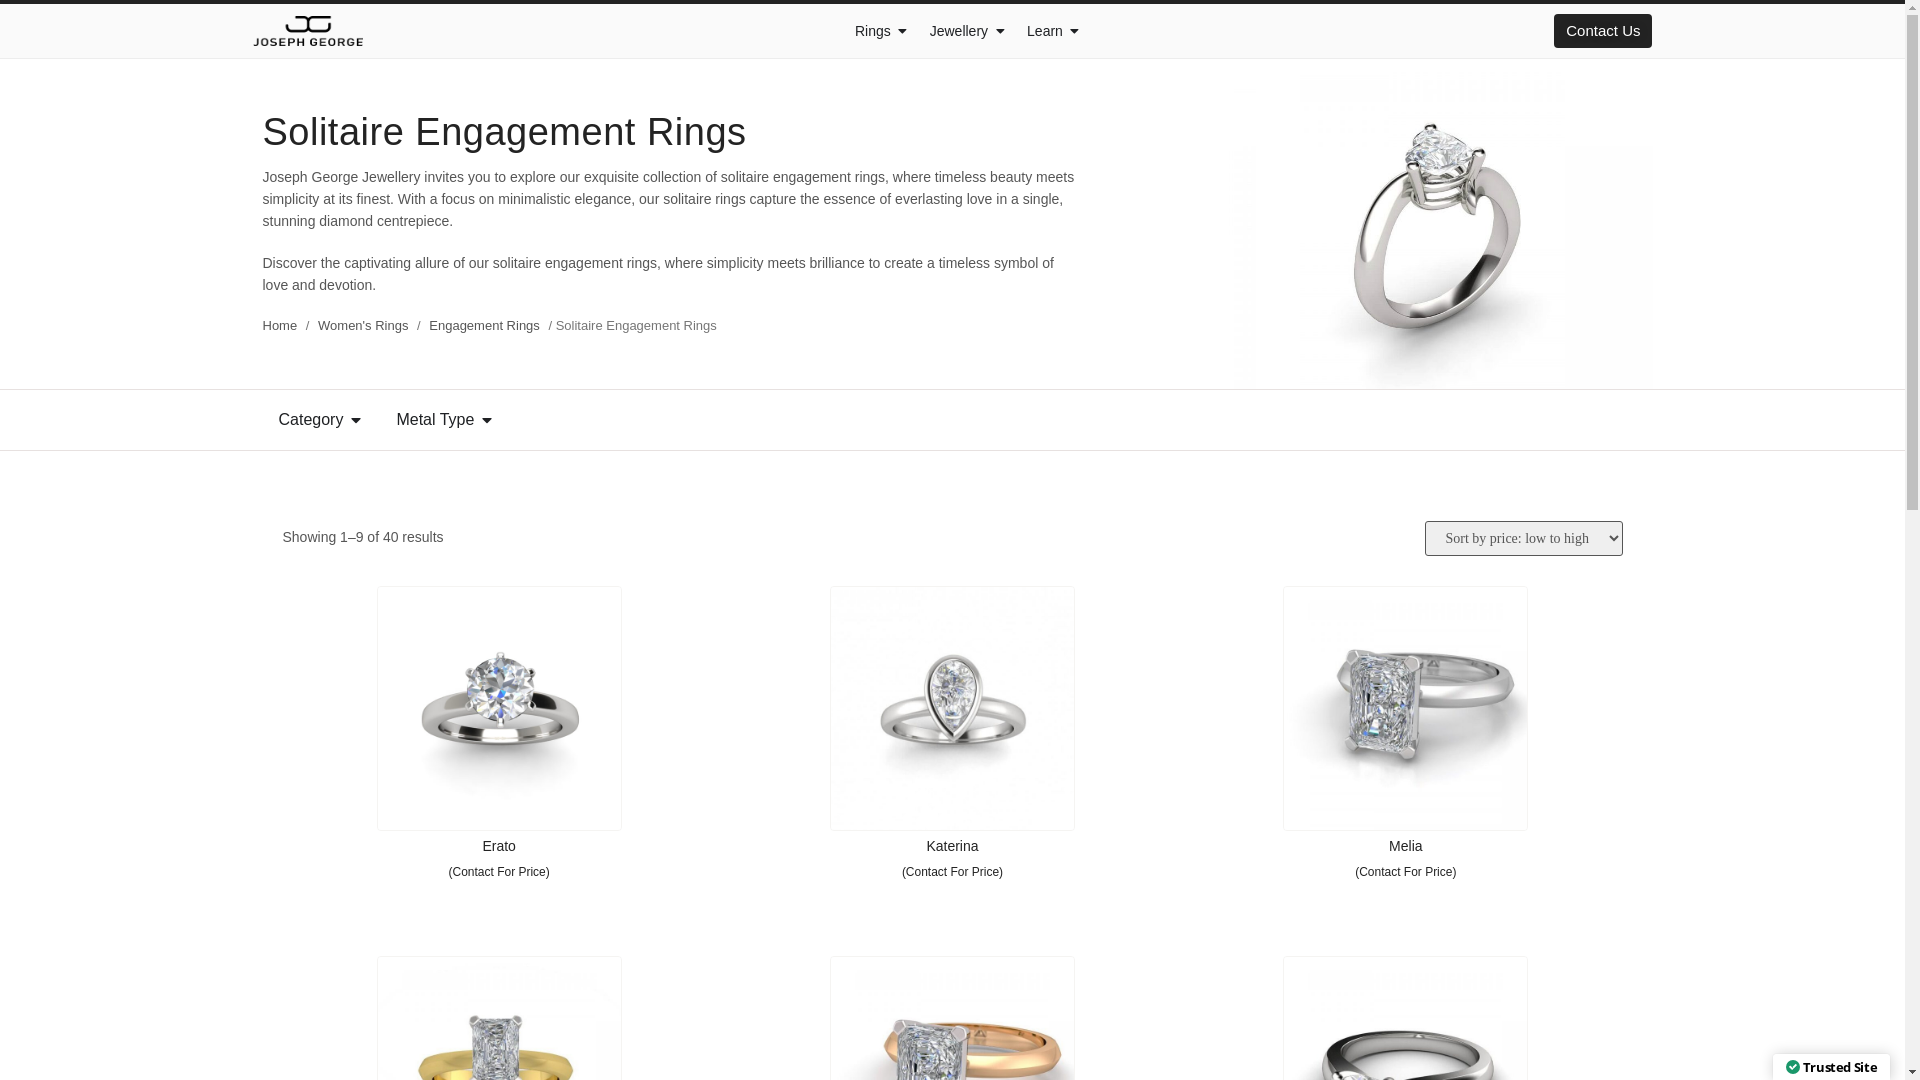 Image resolution: width=1920 pixels, height=1080 pixels. I want to click on Engagement Rings, so click(484, 326).